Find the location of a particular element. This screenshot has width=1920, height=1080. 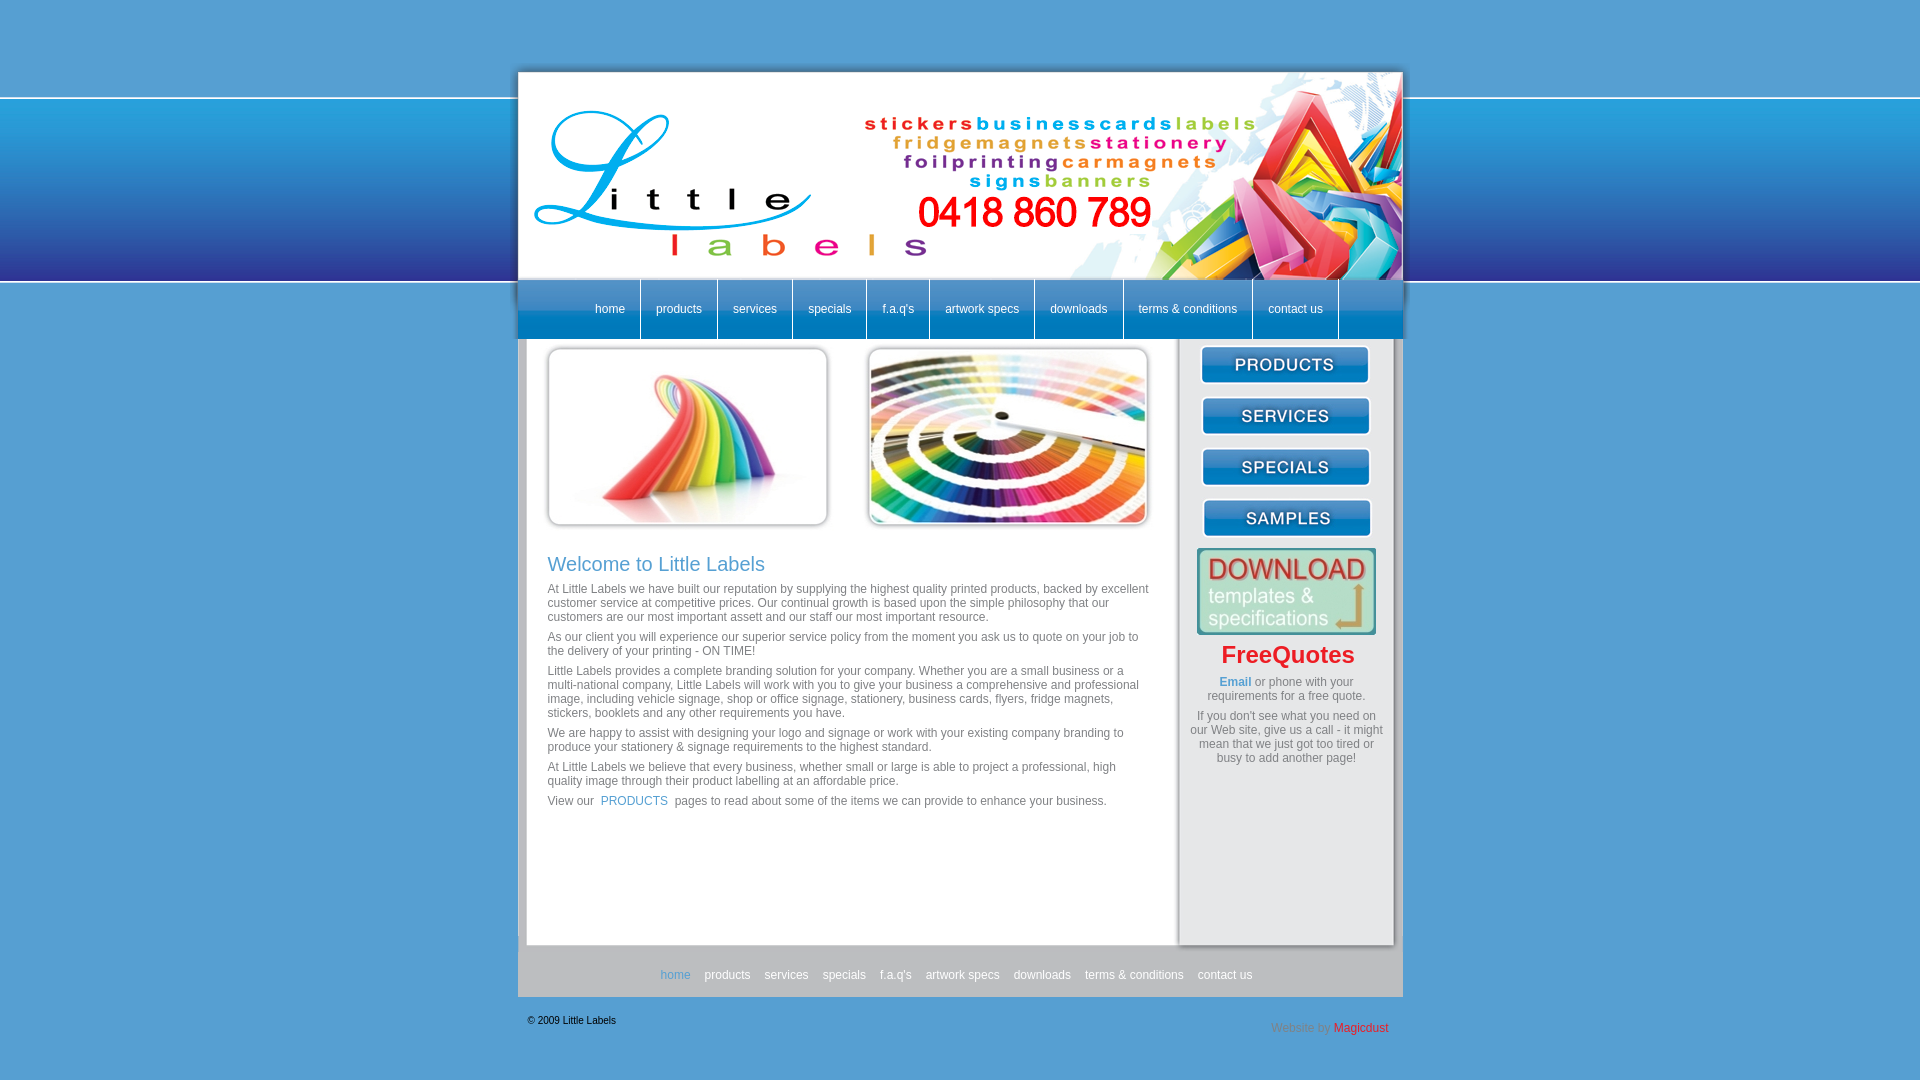

services is located at coordinates (755, 309).